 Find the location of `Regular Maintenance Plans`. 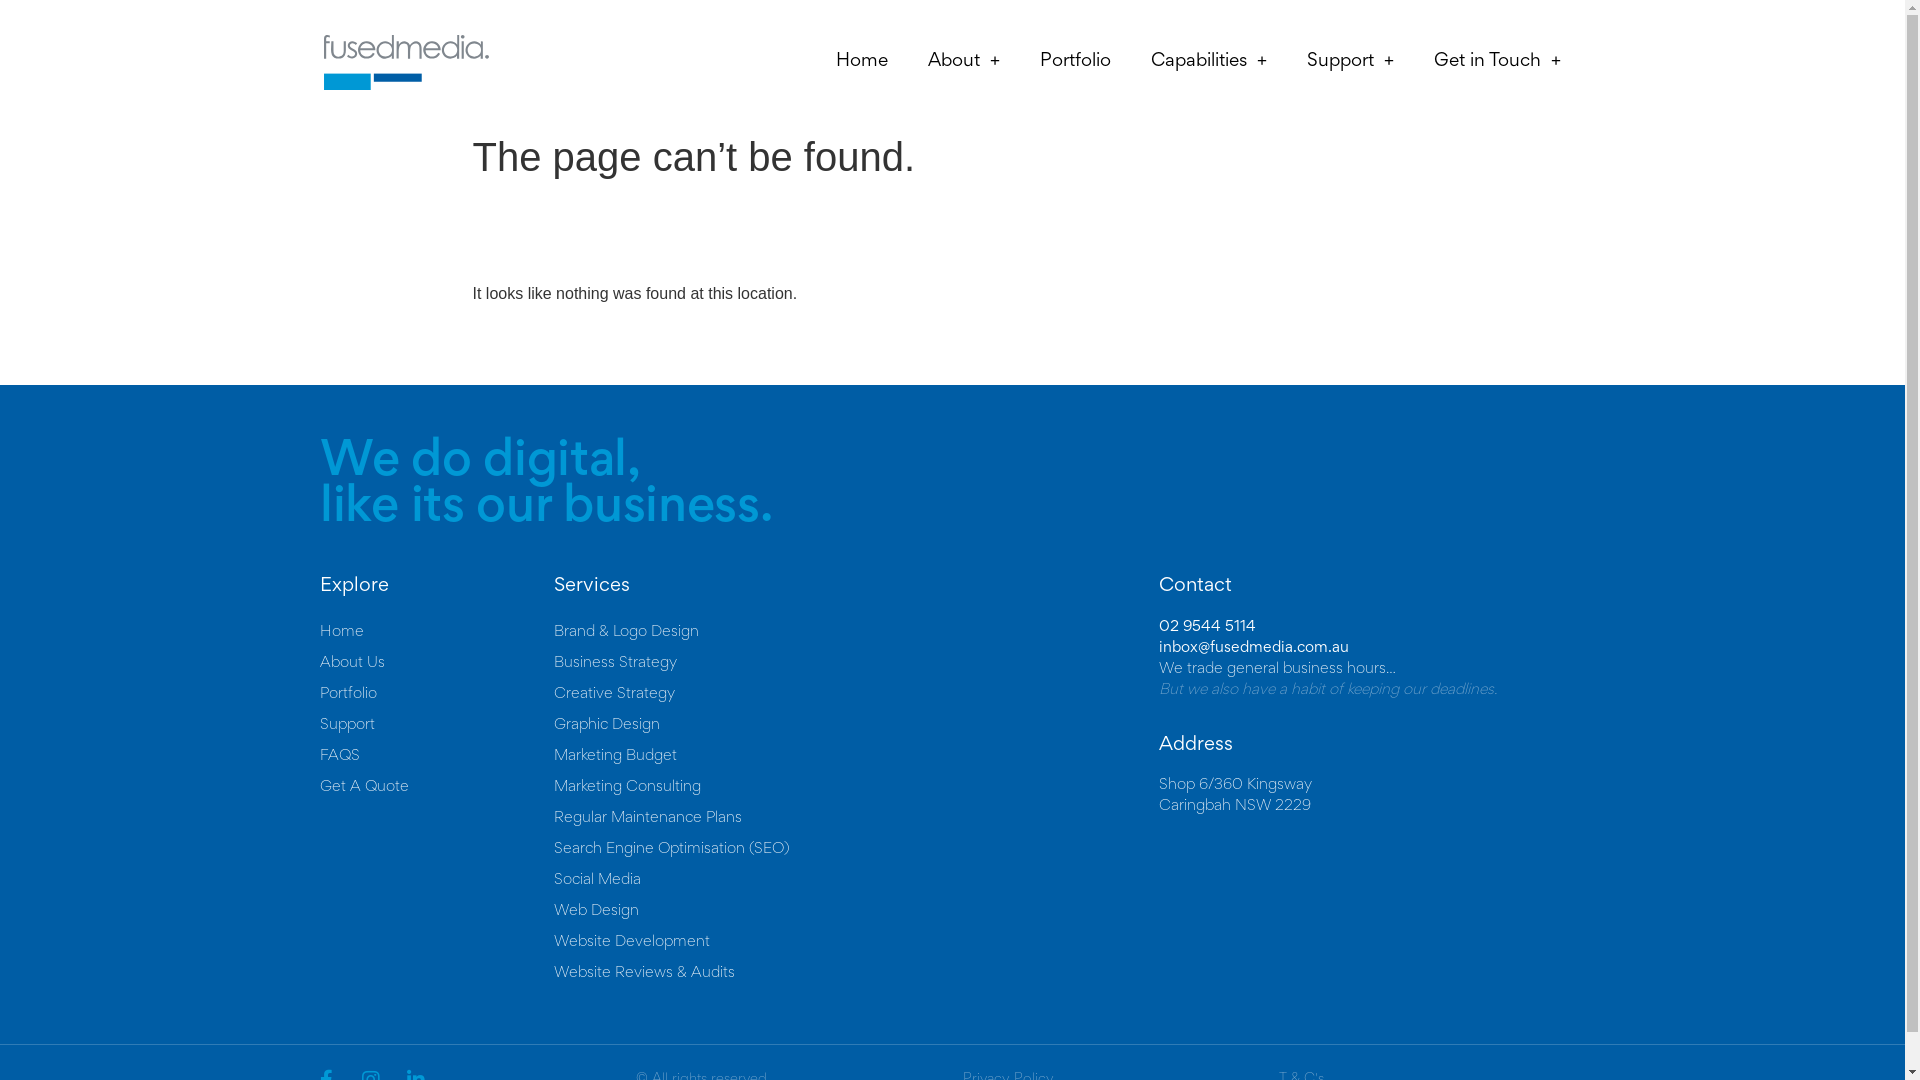

Regular Maintenance Plans is located at coordinates (856, 818).